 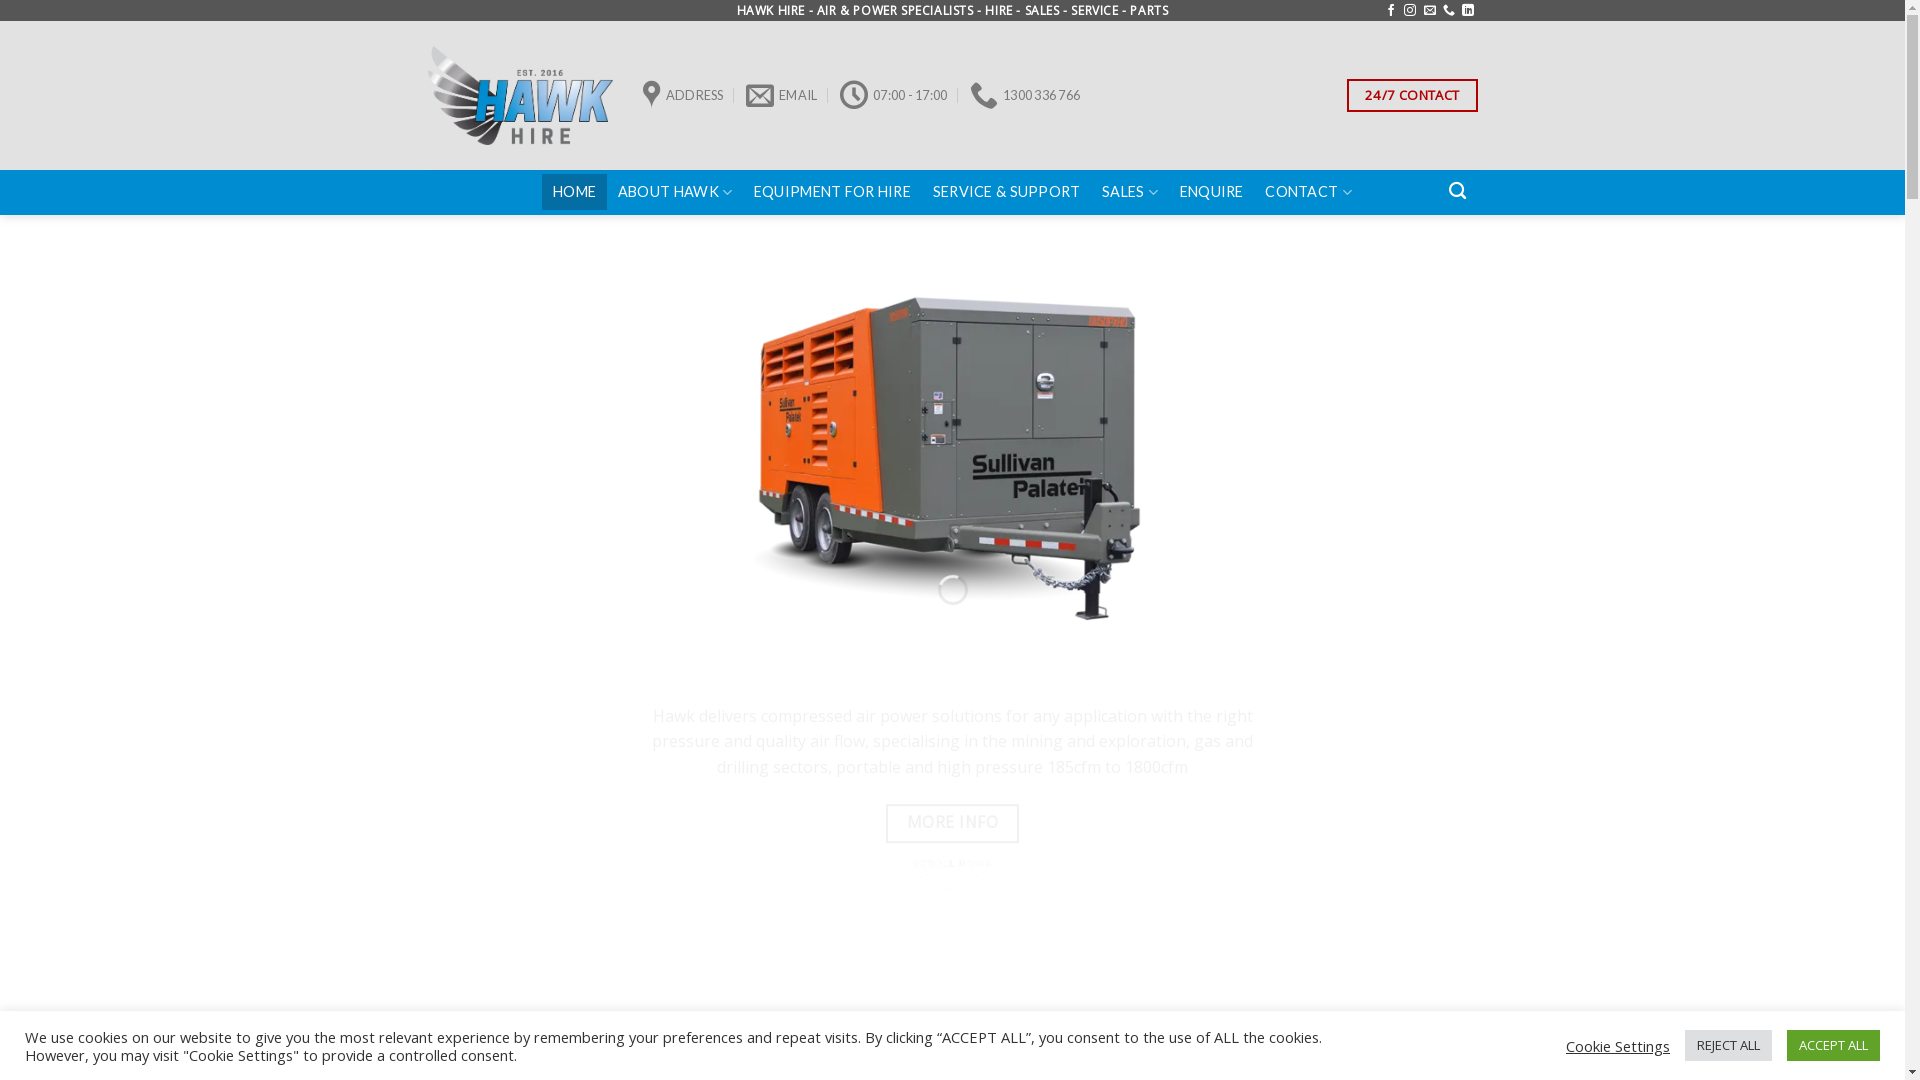 I want to click on 1300 336 766, so click(x=1025, y=96).